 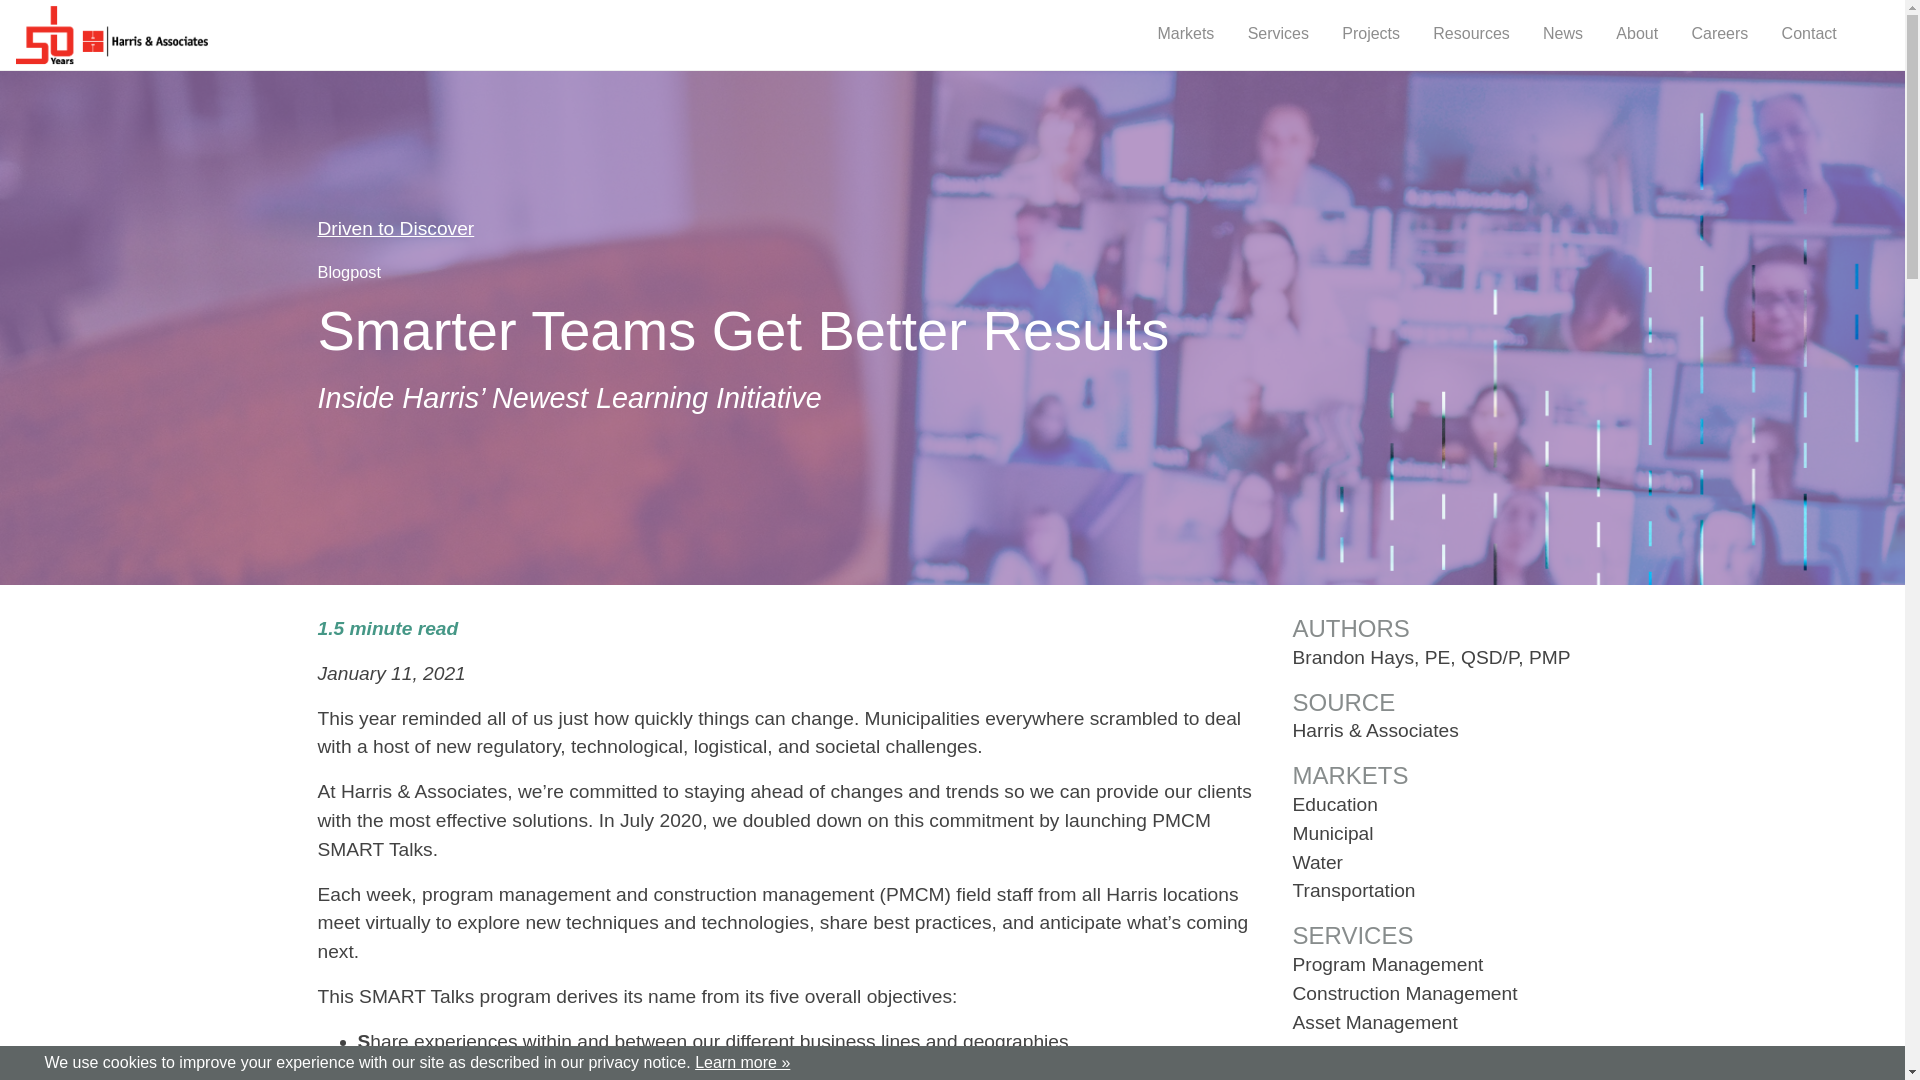 I want to click on Services, so click(x=1278, y=35).